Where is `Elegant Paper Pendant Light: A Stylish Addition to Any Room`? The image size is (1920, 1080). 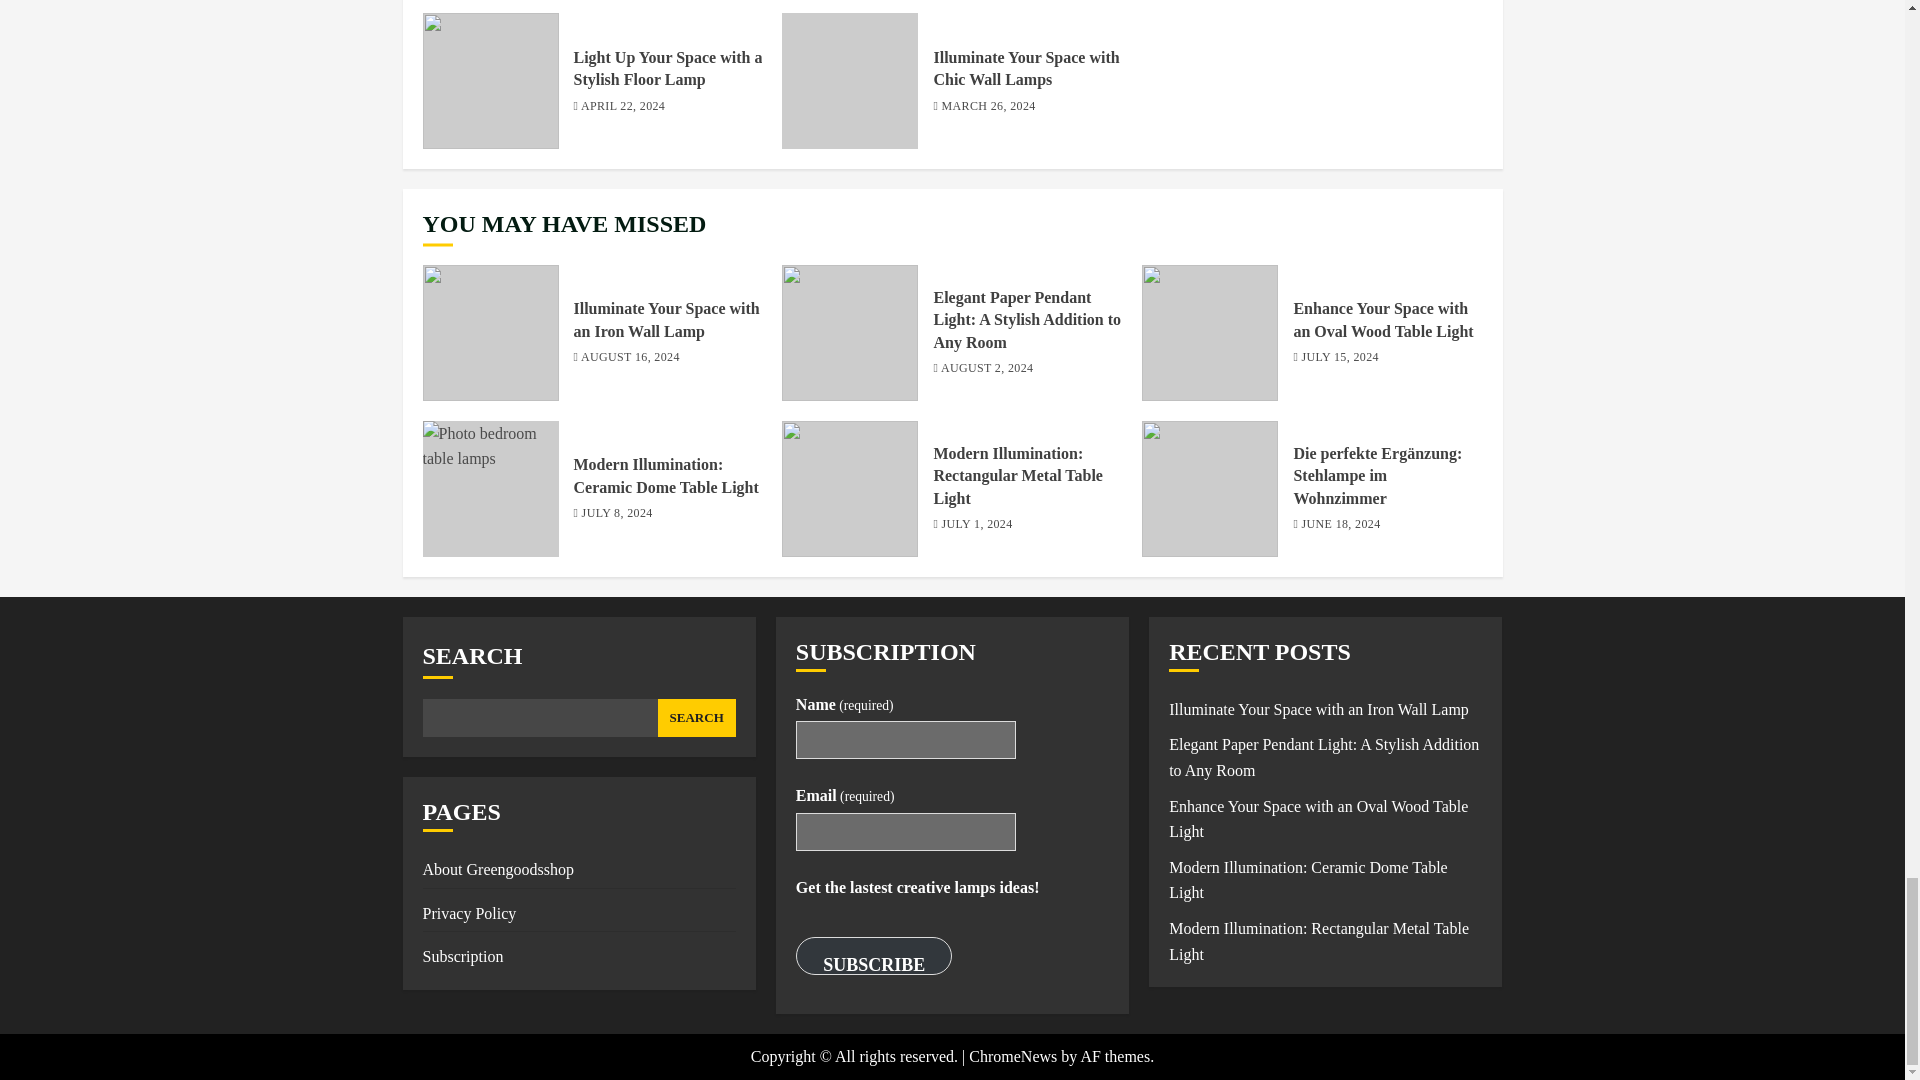
Elegant Paper Pendant Light: A Stylish Addition to Any Room is located at coordinates (1027, 320).